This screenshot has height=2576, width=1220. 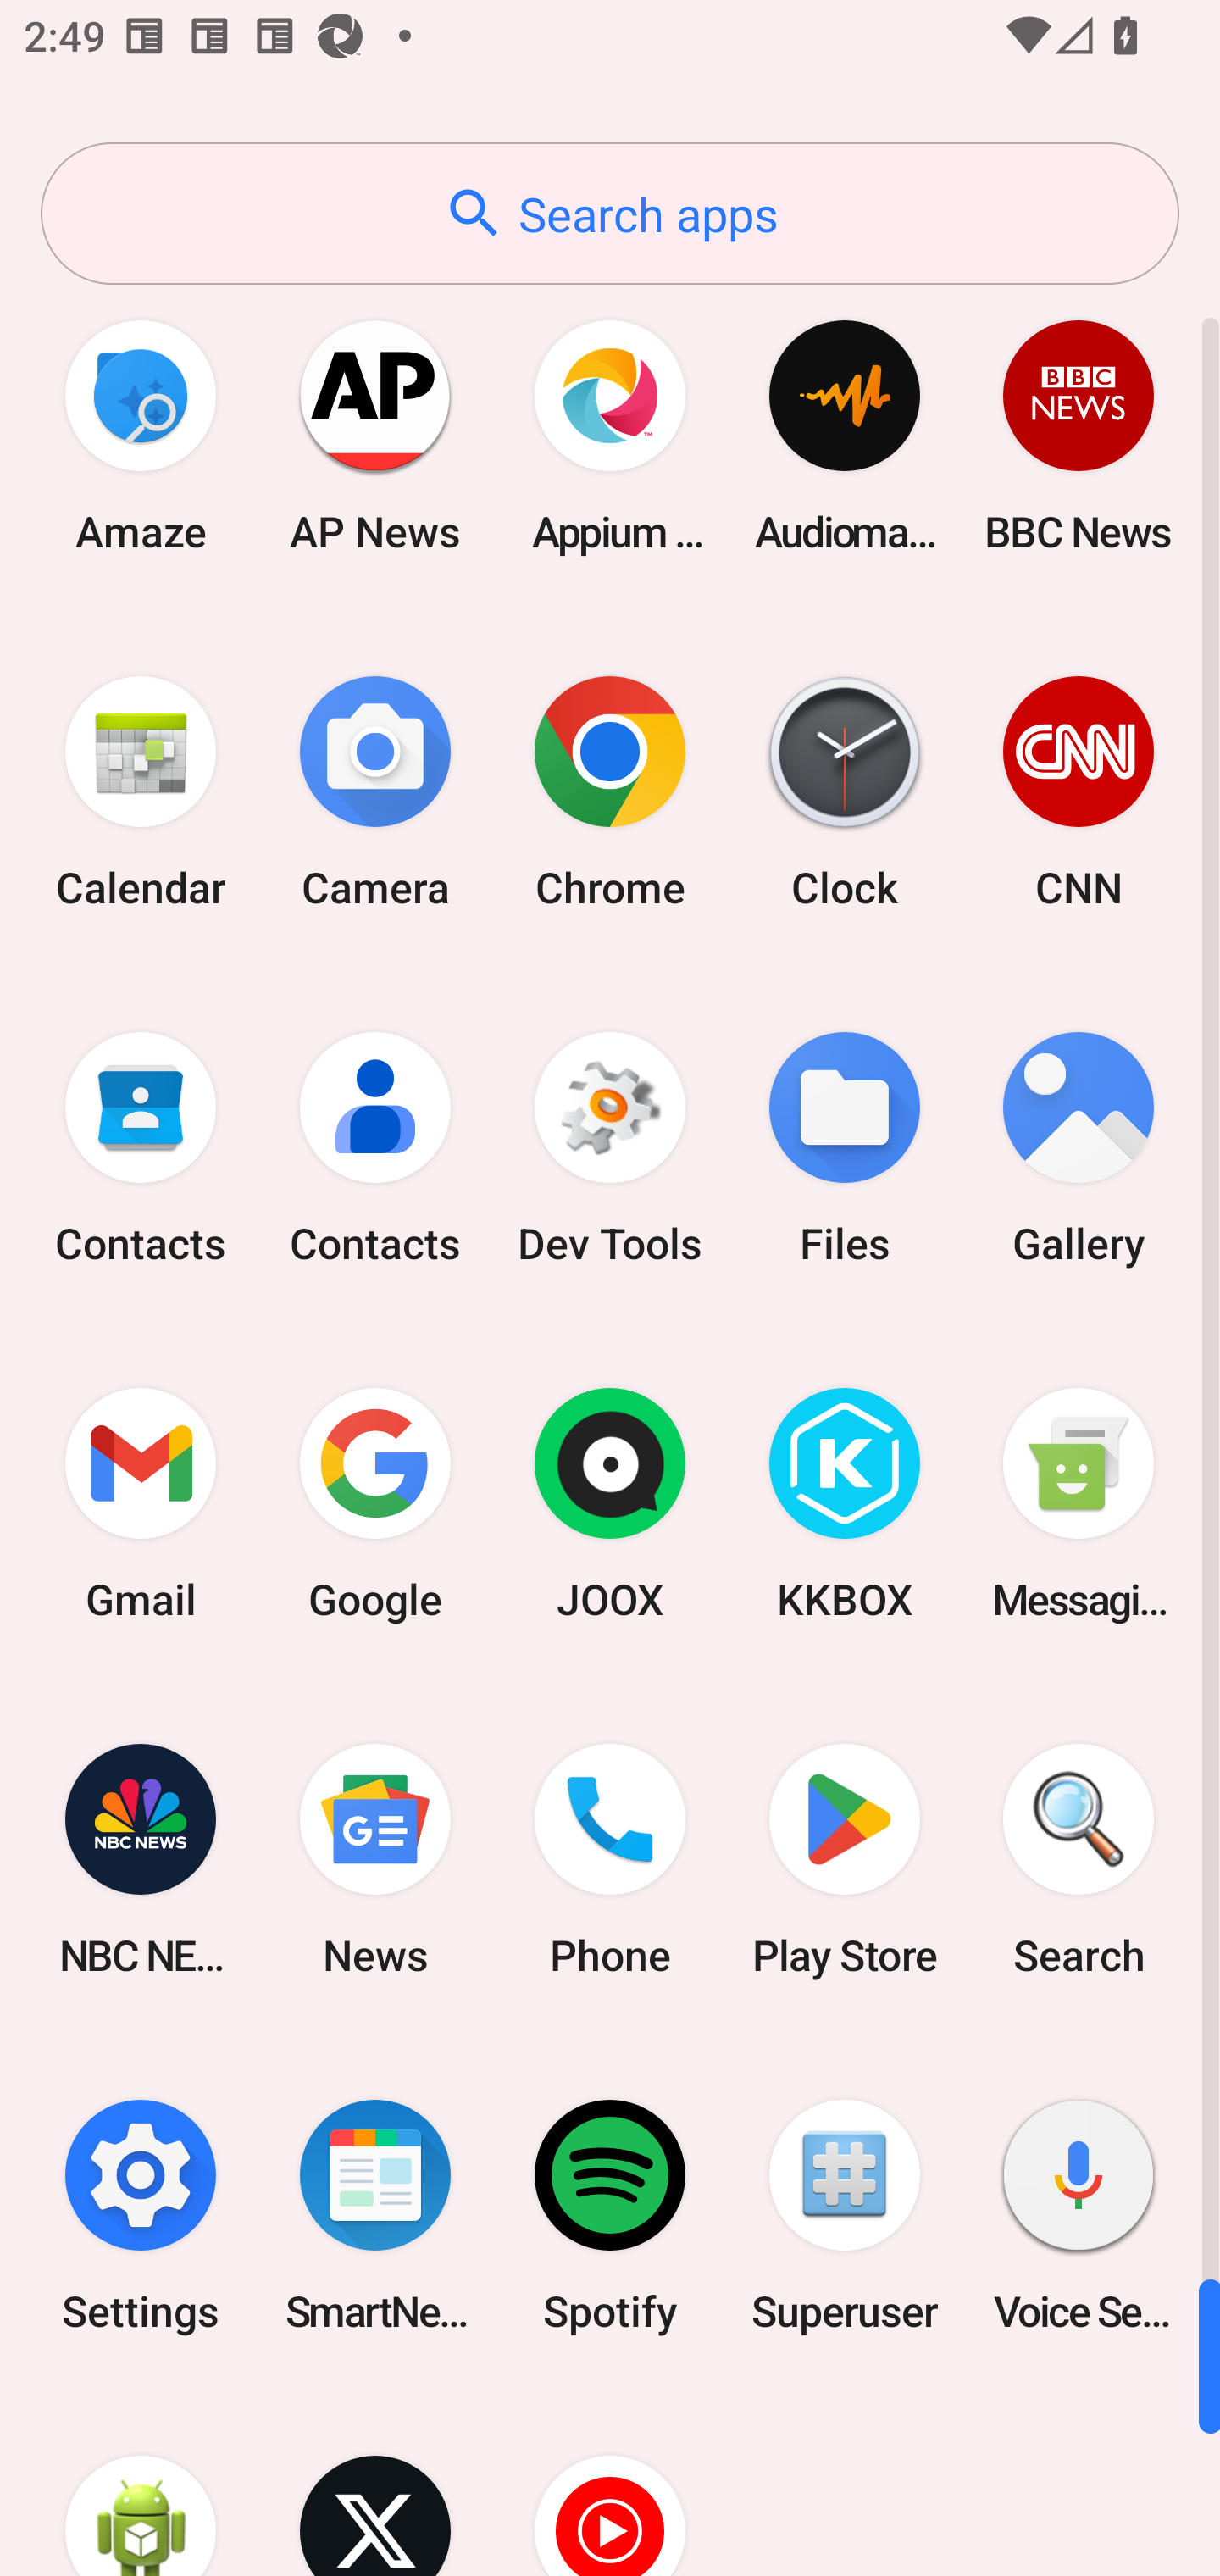 I want to click on Appium Settings, so click(x=610, y=436).